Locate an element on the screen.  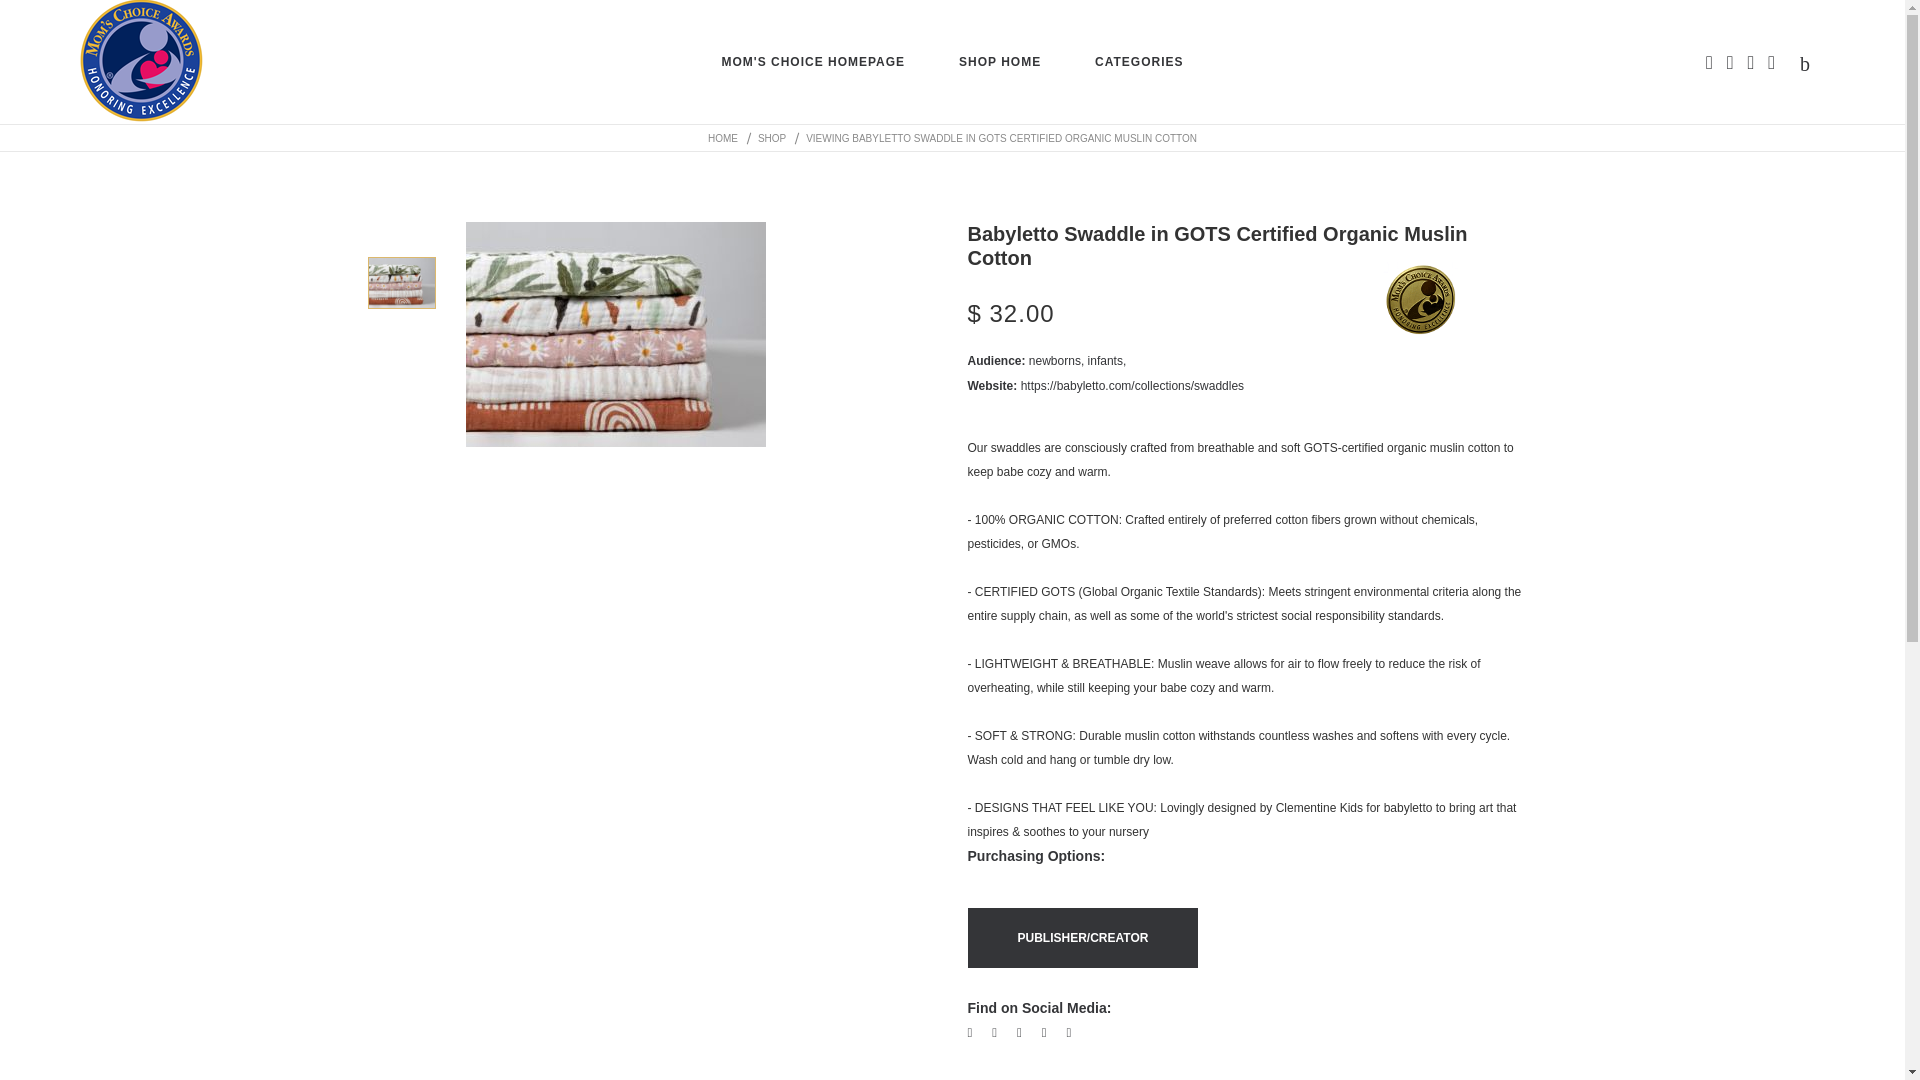
MCA Gold Award is located at coordinates (1420, 299).